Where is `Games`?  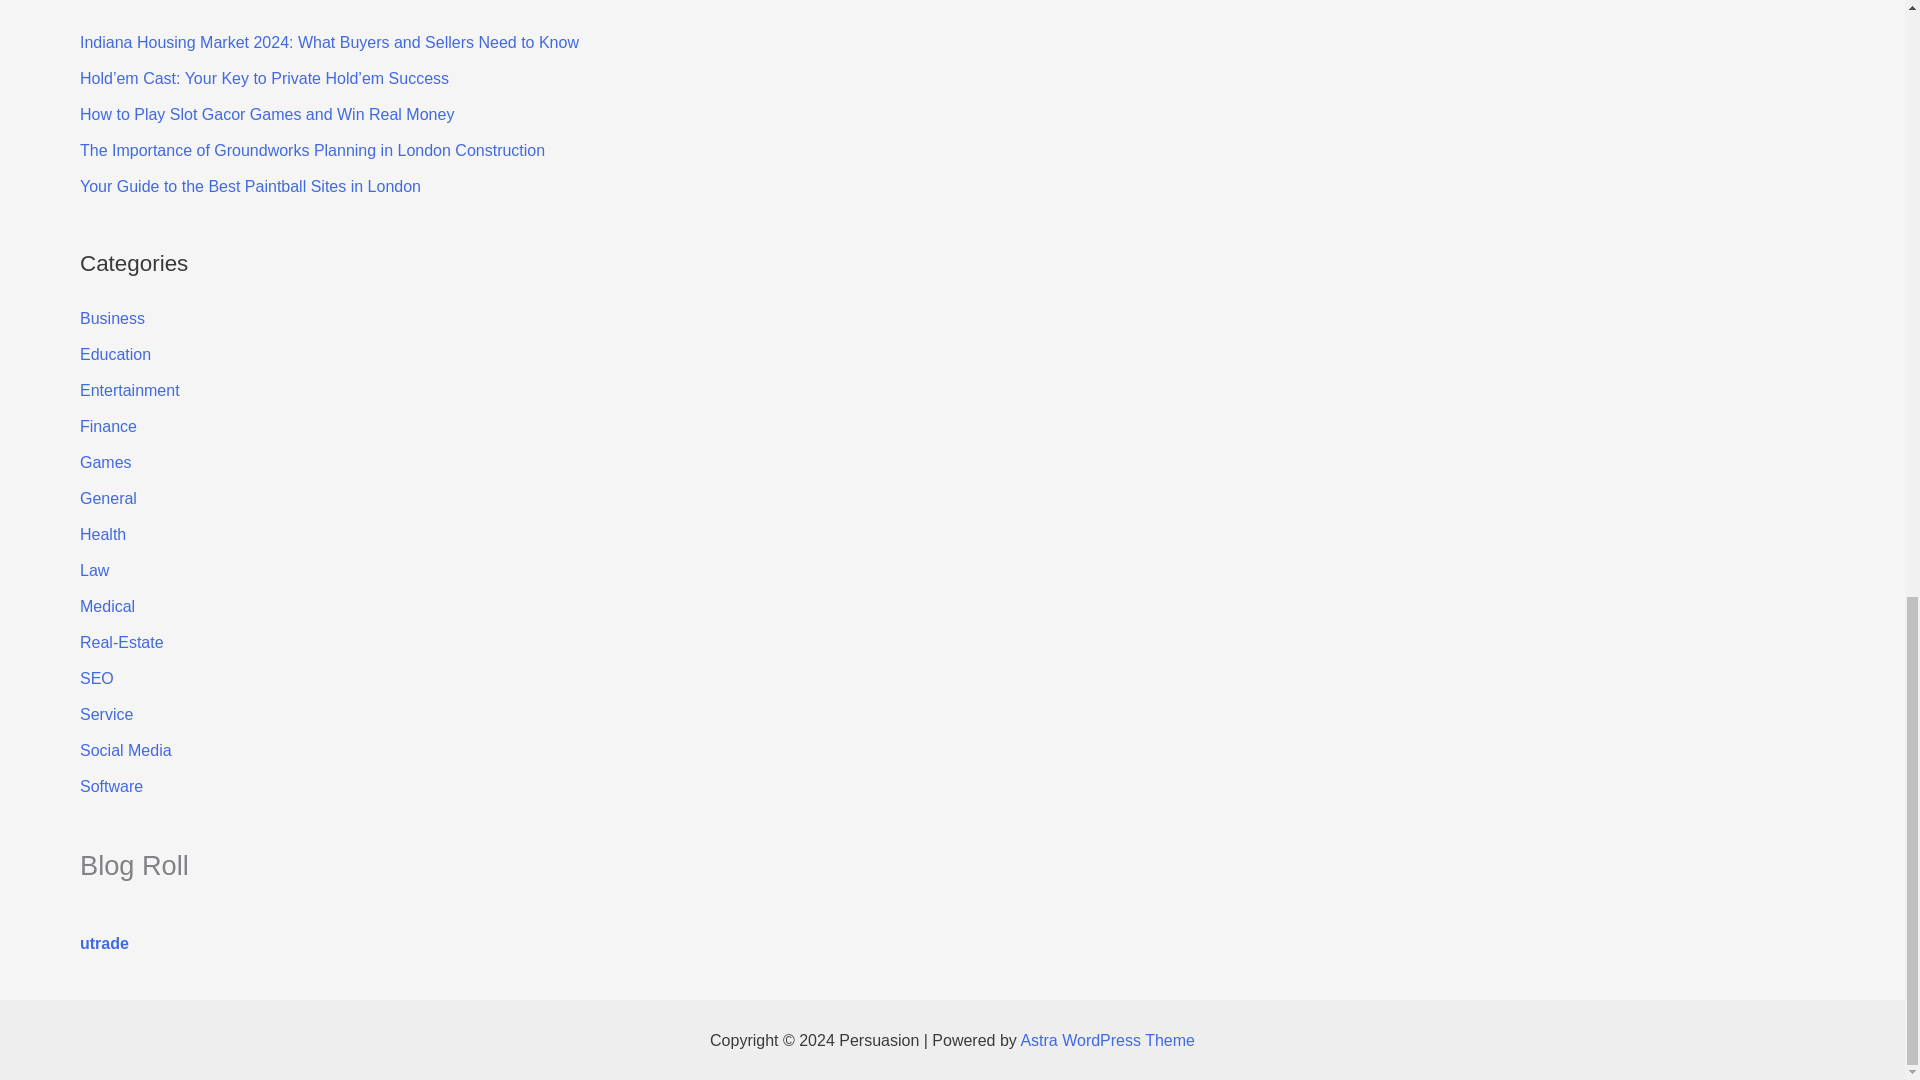
Games is located at coordinates (106, 462).